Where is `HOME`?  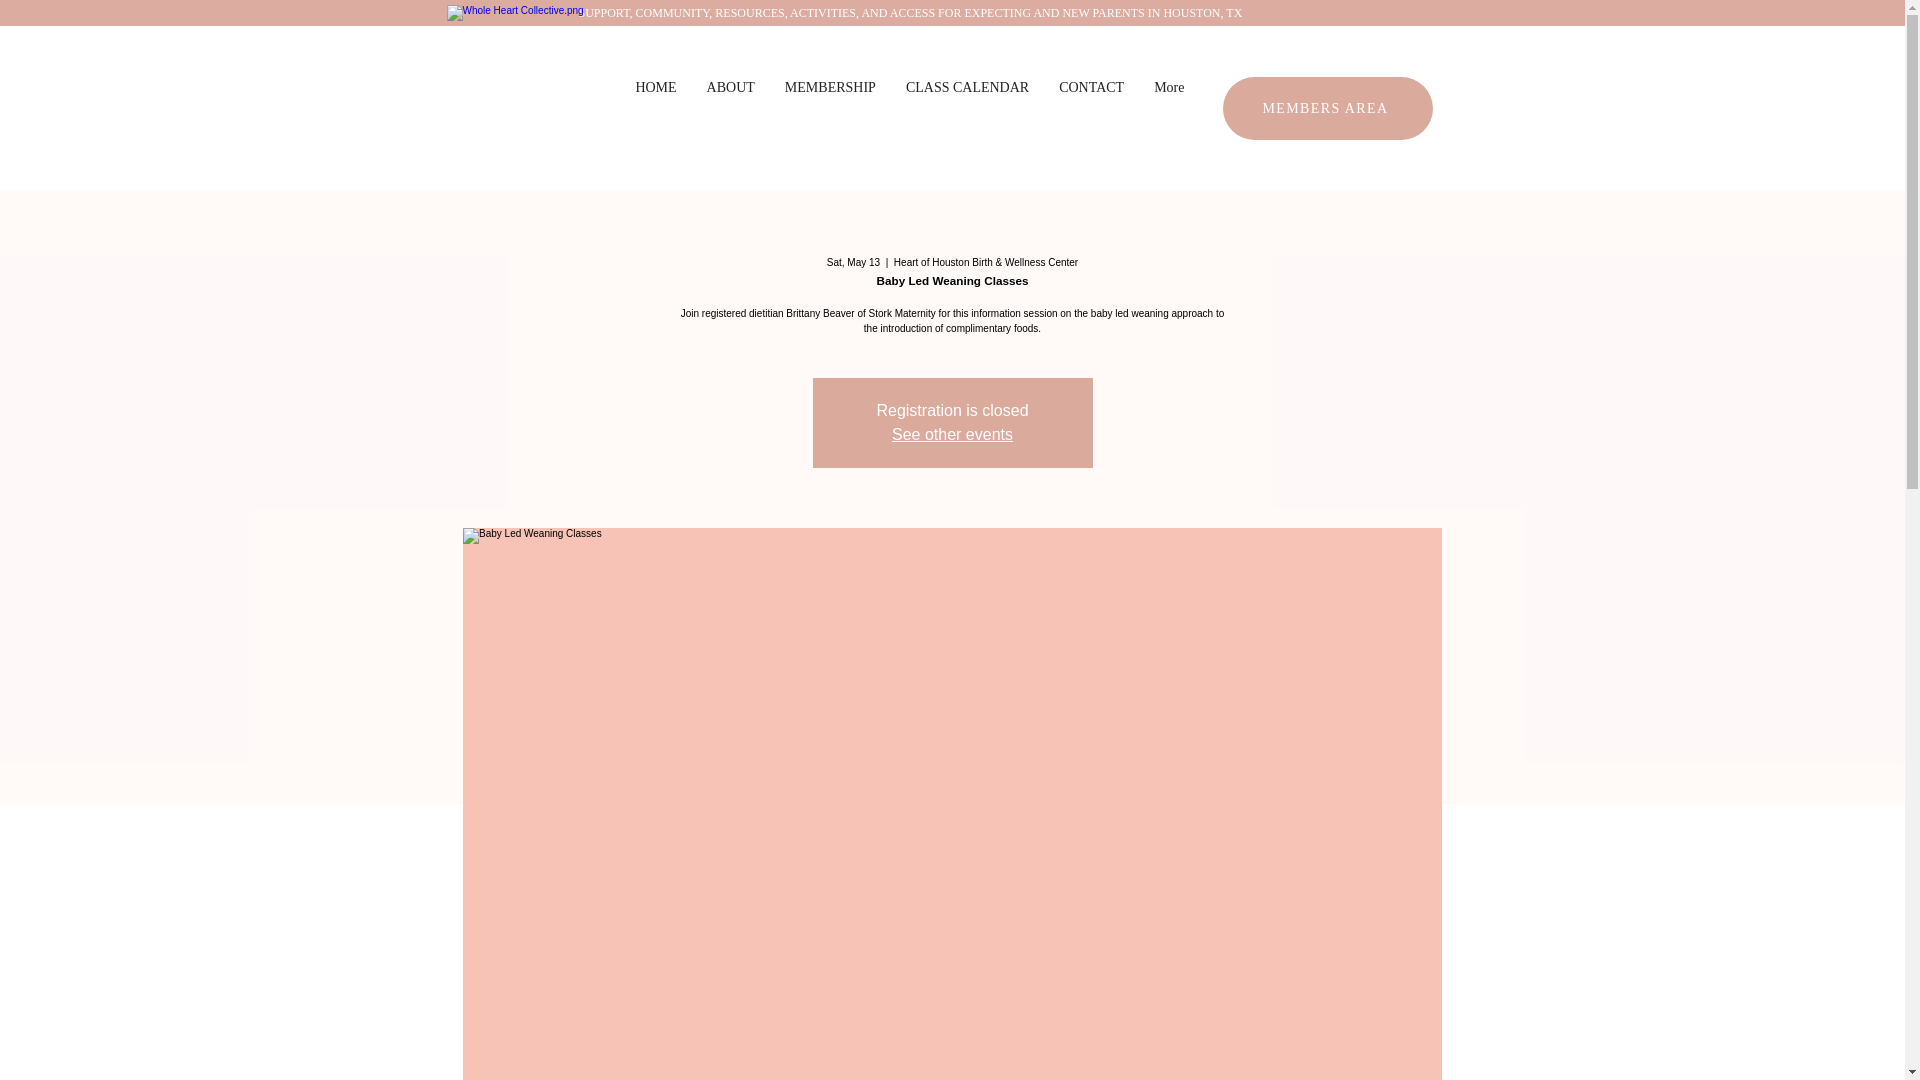
HOME is located at coordinates (656, 108).